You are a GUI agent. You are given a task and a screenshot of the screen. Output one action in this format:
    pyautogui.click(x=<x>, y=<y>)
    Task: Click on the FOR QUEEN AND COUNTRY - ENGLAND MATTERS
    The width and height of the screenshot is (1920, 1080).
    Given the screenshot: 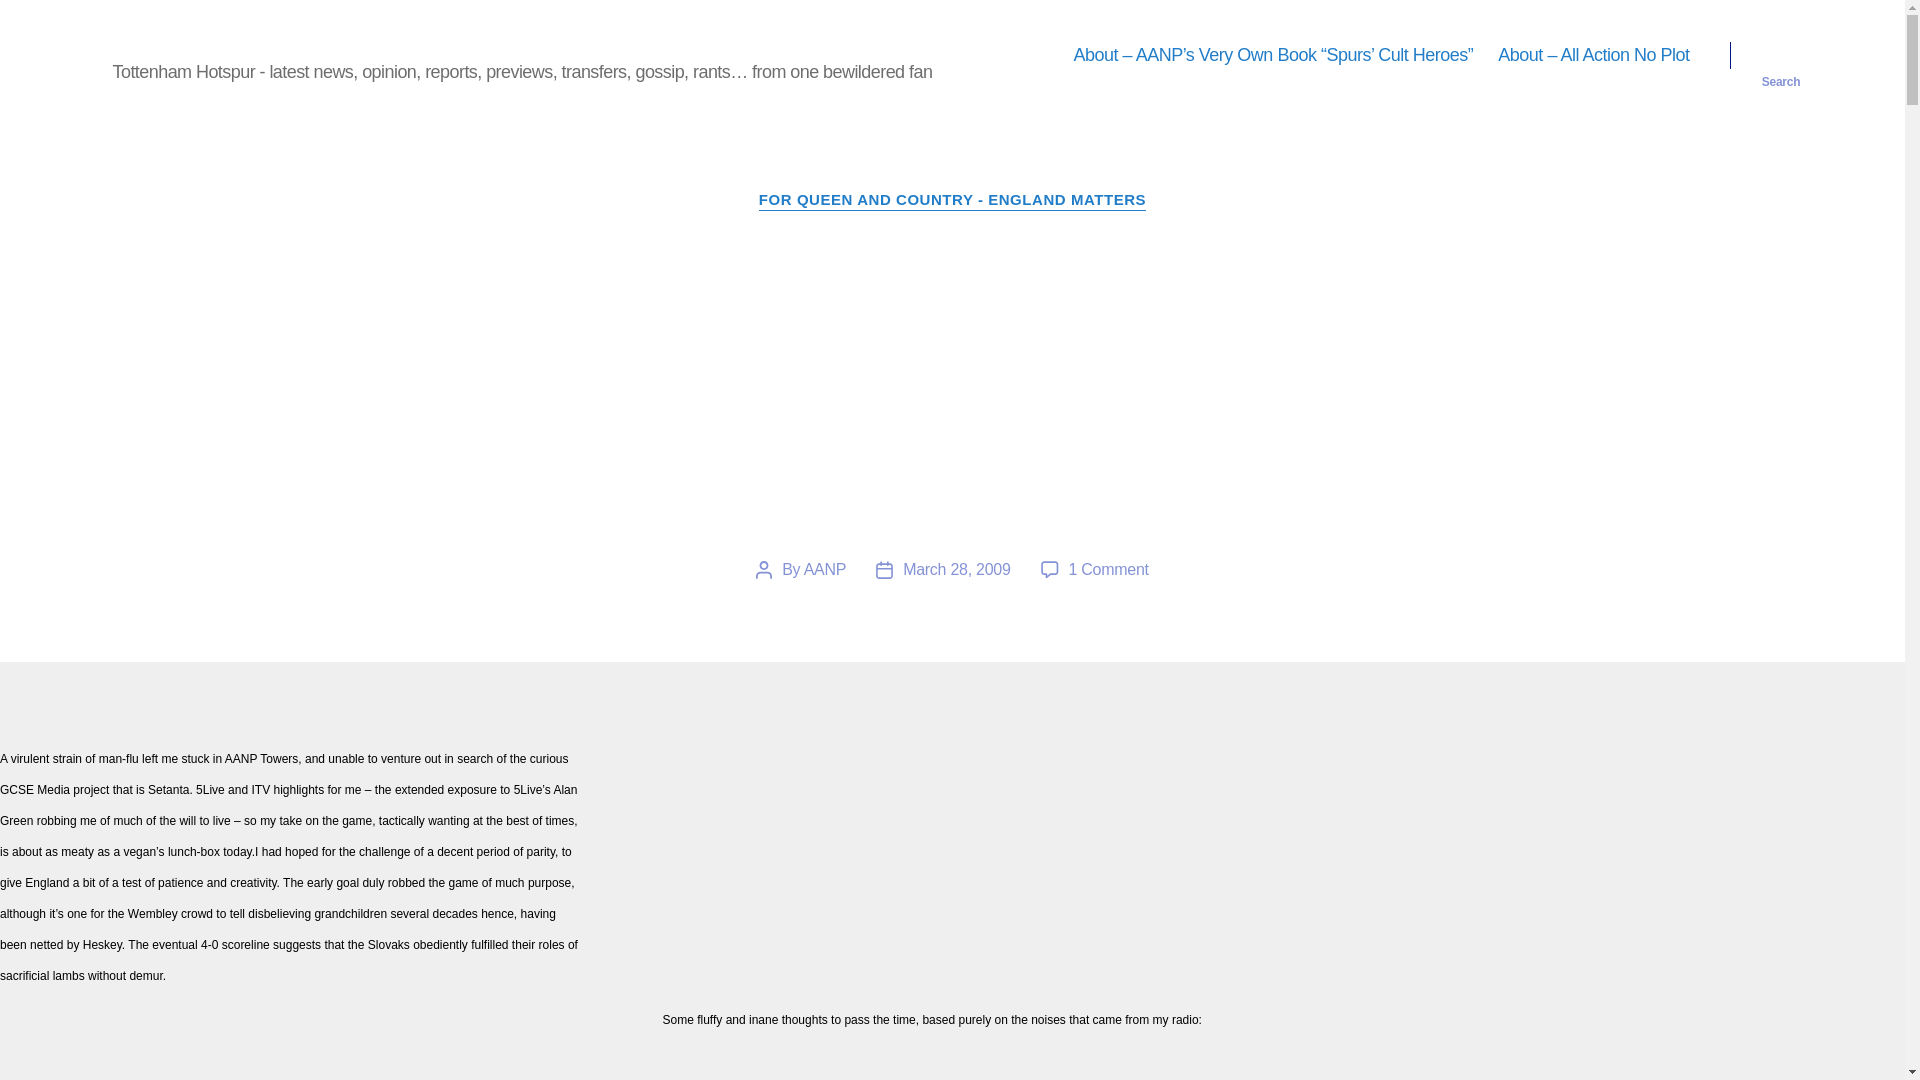 What is the action you would take?
    pyautogui.click(x=952, y=200)
    